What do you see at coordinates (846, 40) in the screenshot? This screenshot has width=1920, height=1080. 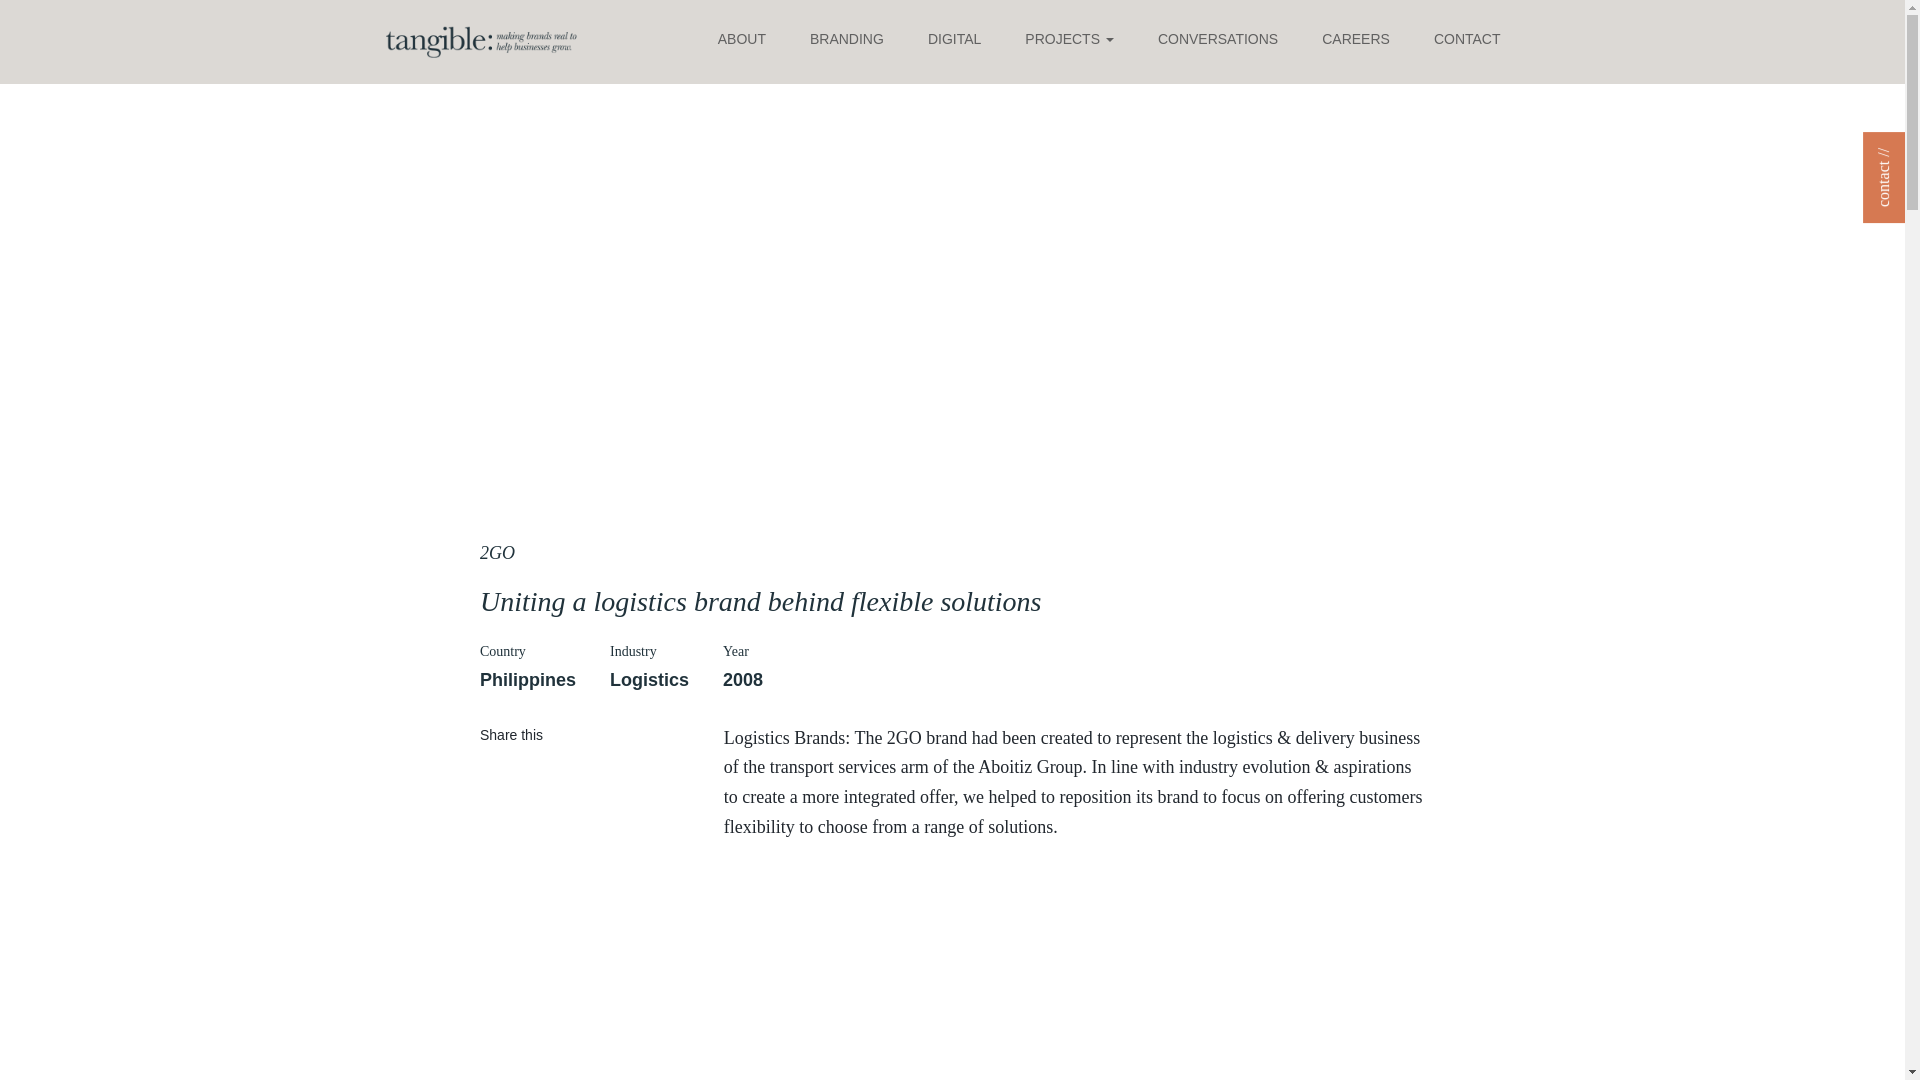 I see `Branding` at bounding box center [846, 40].